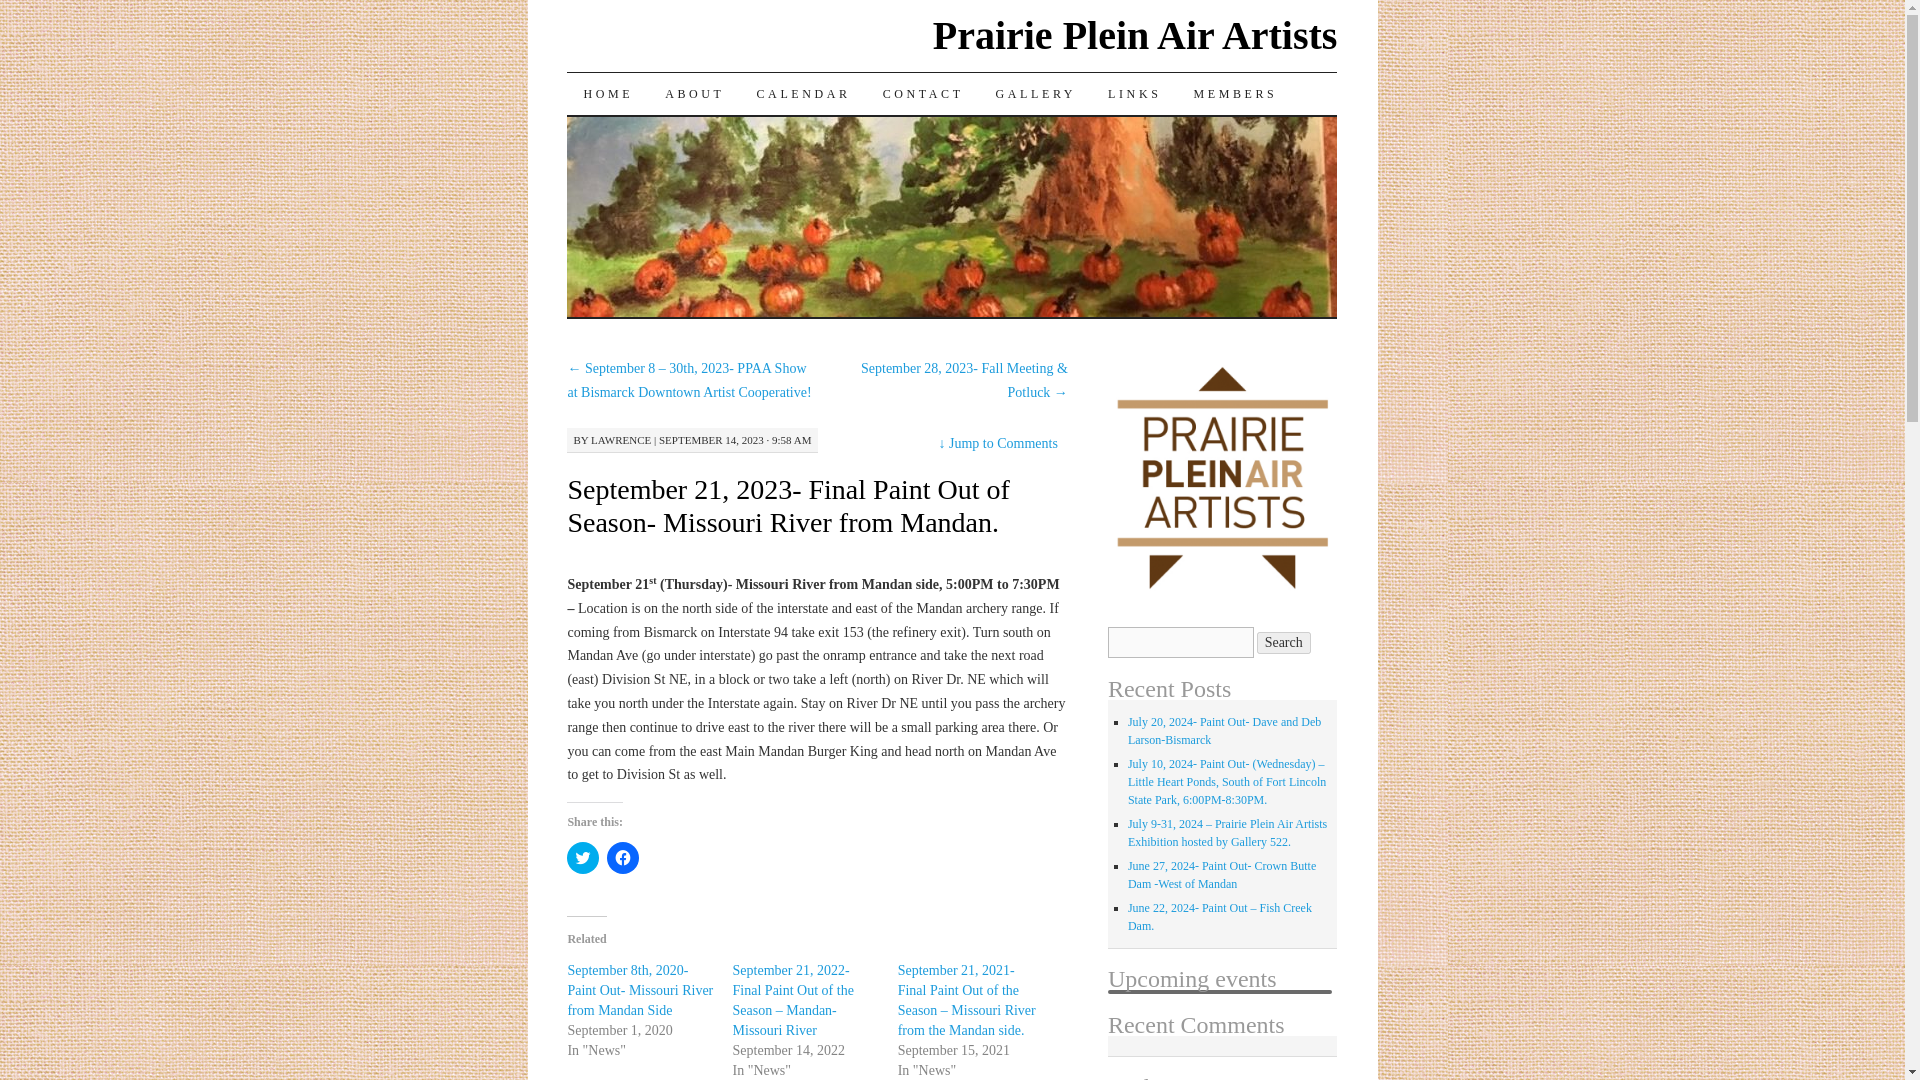 This screenshot has width=1920, height=1080. Describe the element at coordinates (804, 94) in the screenshot. I see `CALENDAR` at that location.